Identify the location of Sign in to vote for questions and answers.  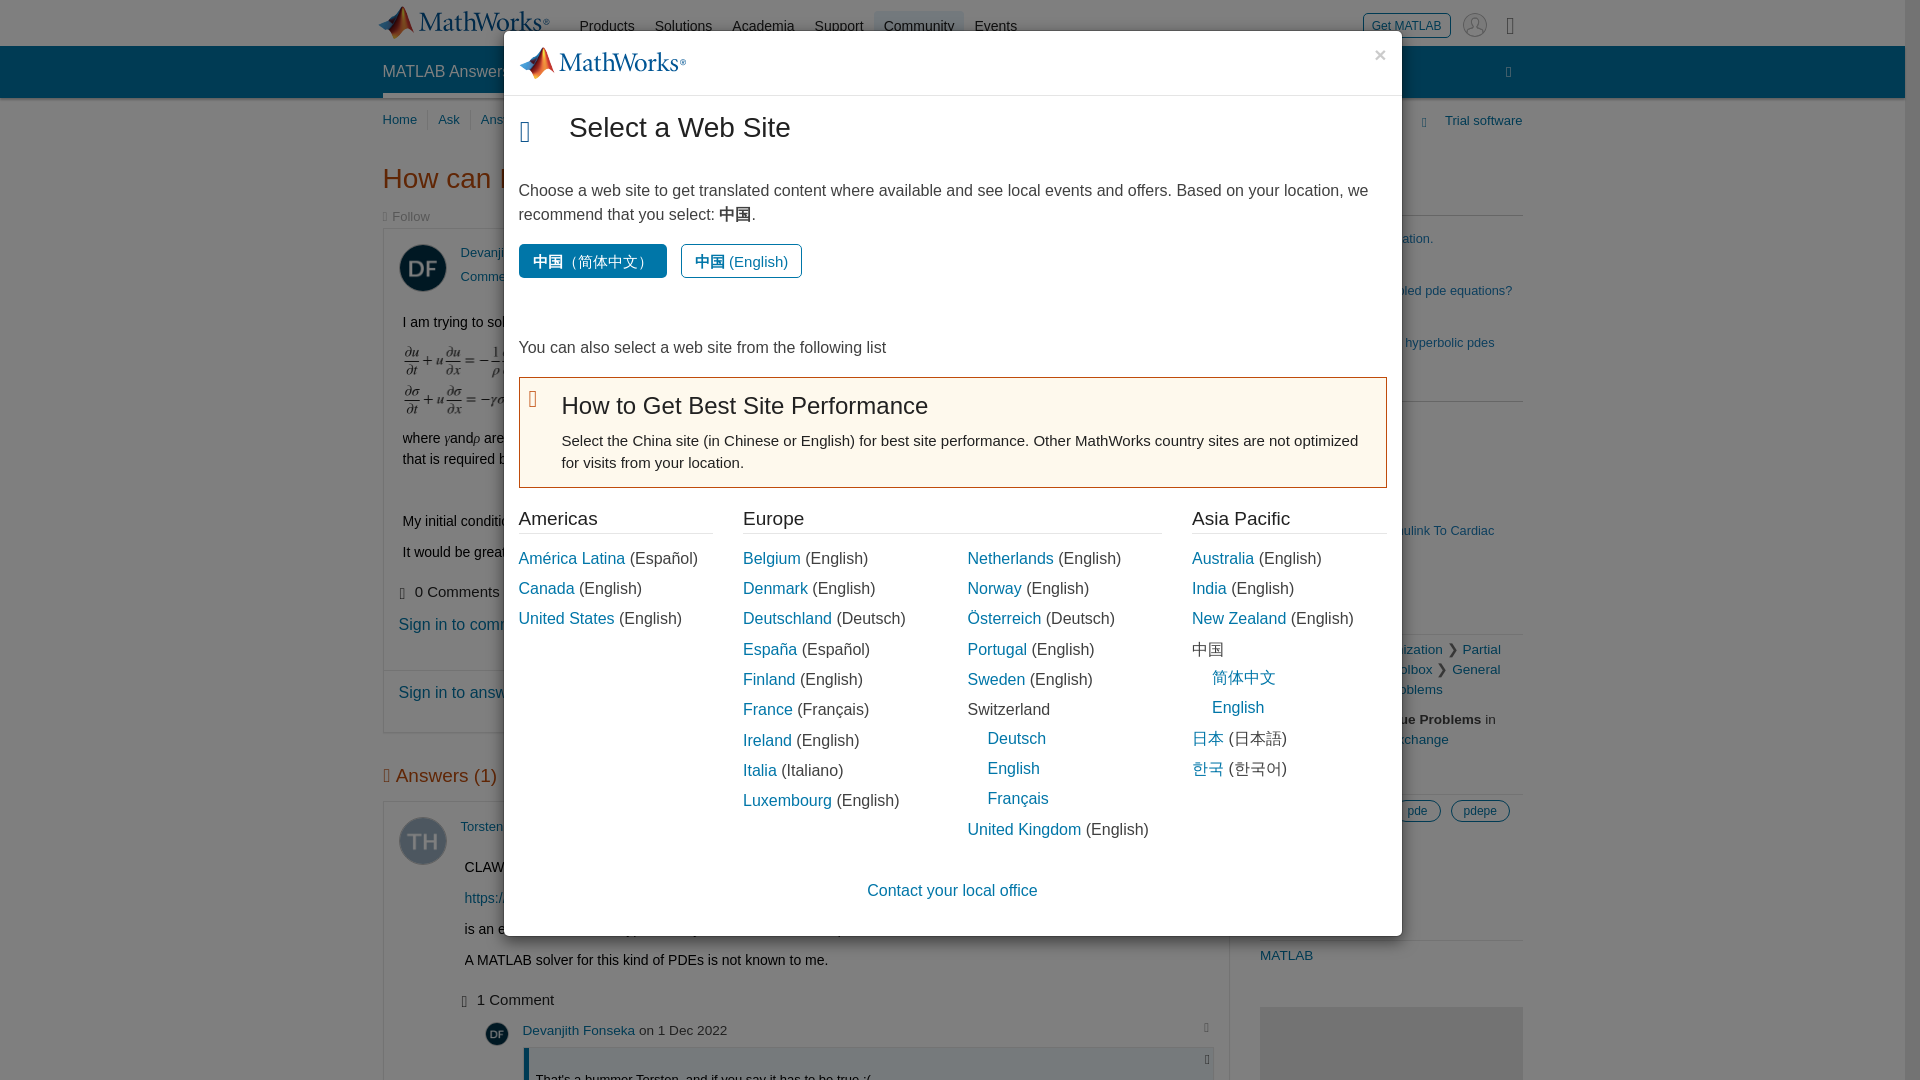
(1128, 254).